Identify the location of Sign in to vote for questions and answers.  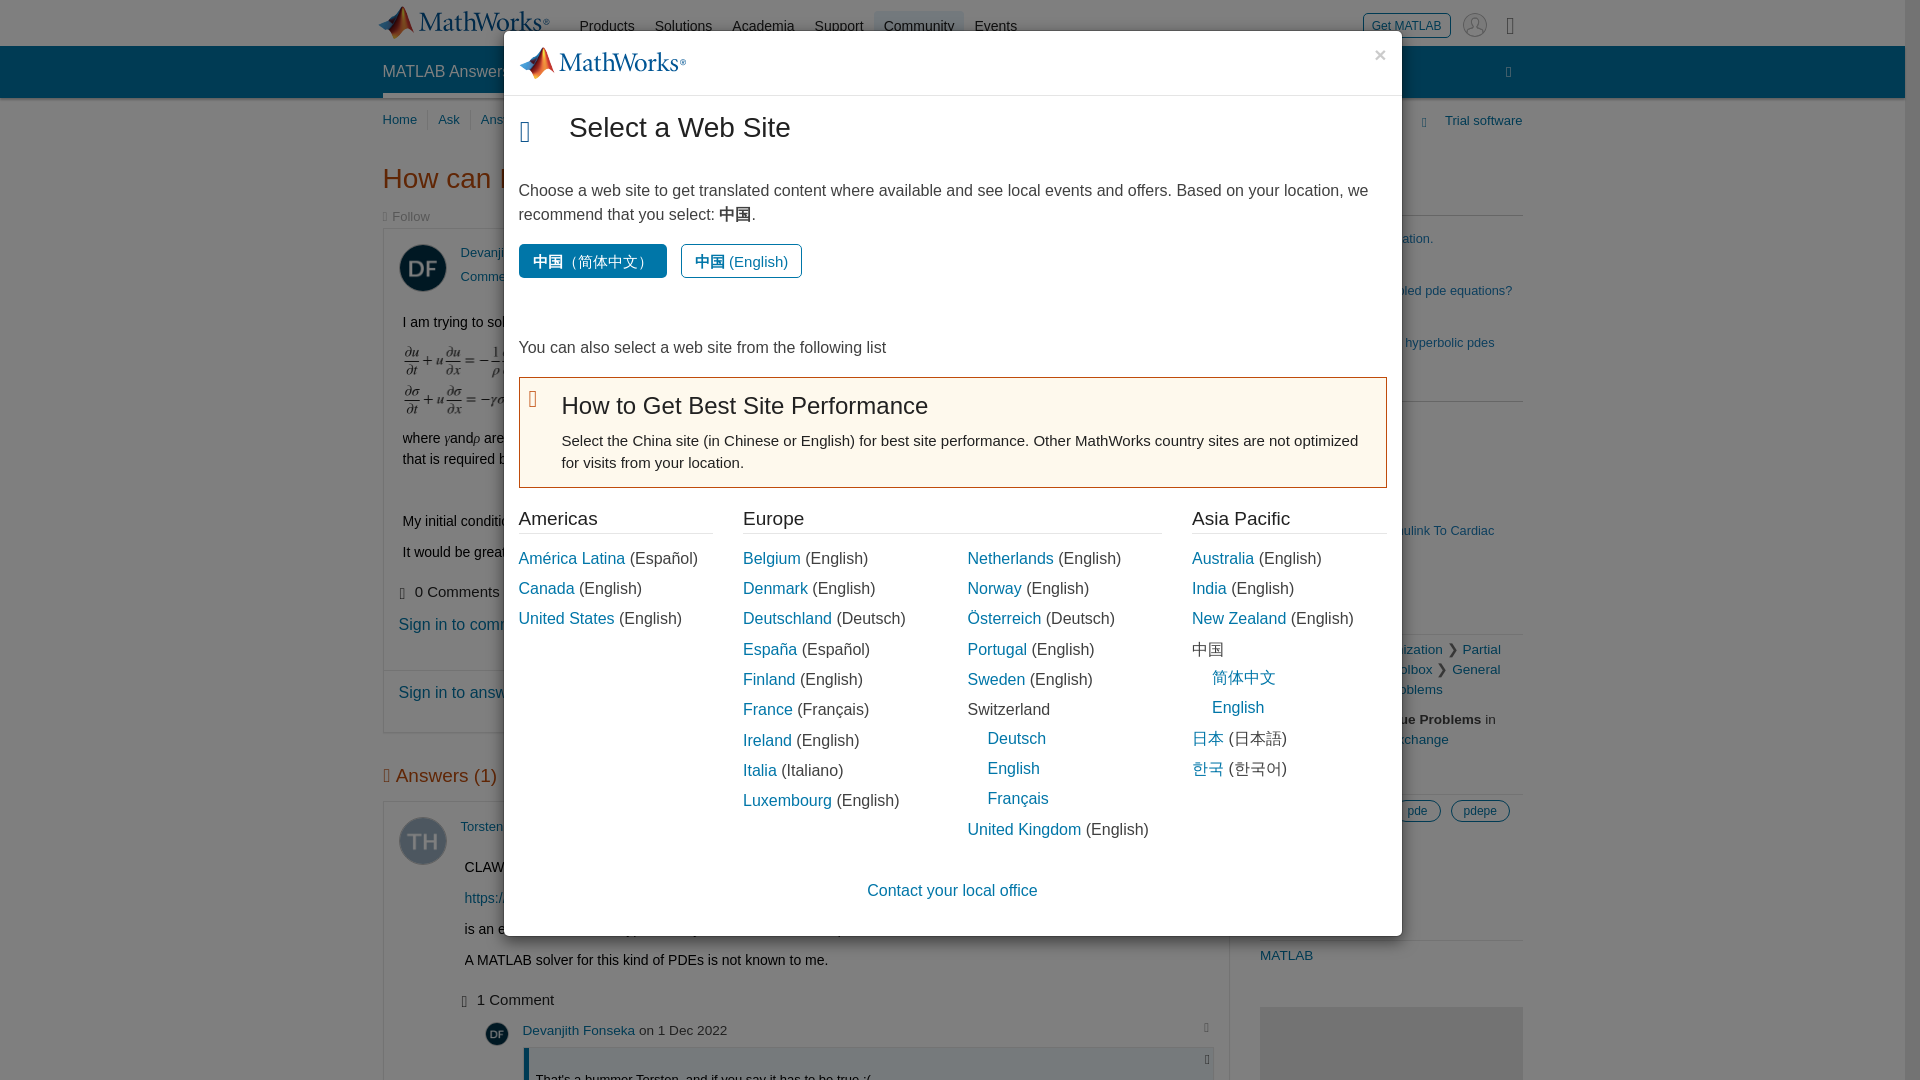
(1128, 254).